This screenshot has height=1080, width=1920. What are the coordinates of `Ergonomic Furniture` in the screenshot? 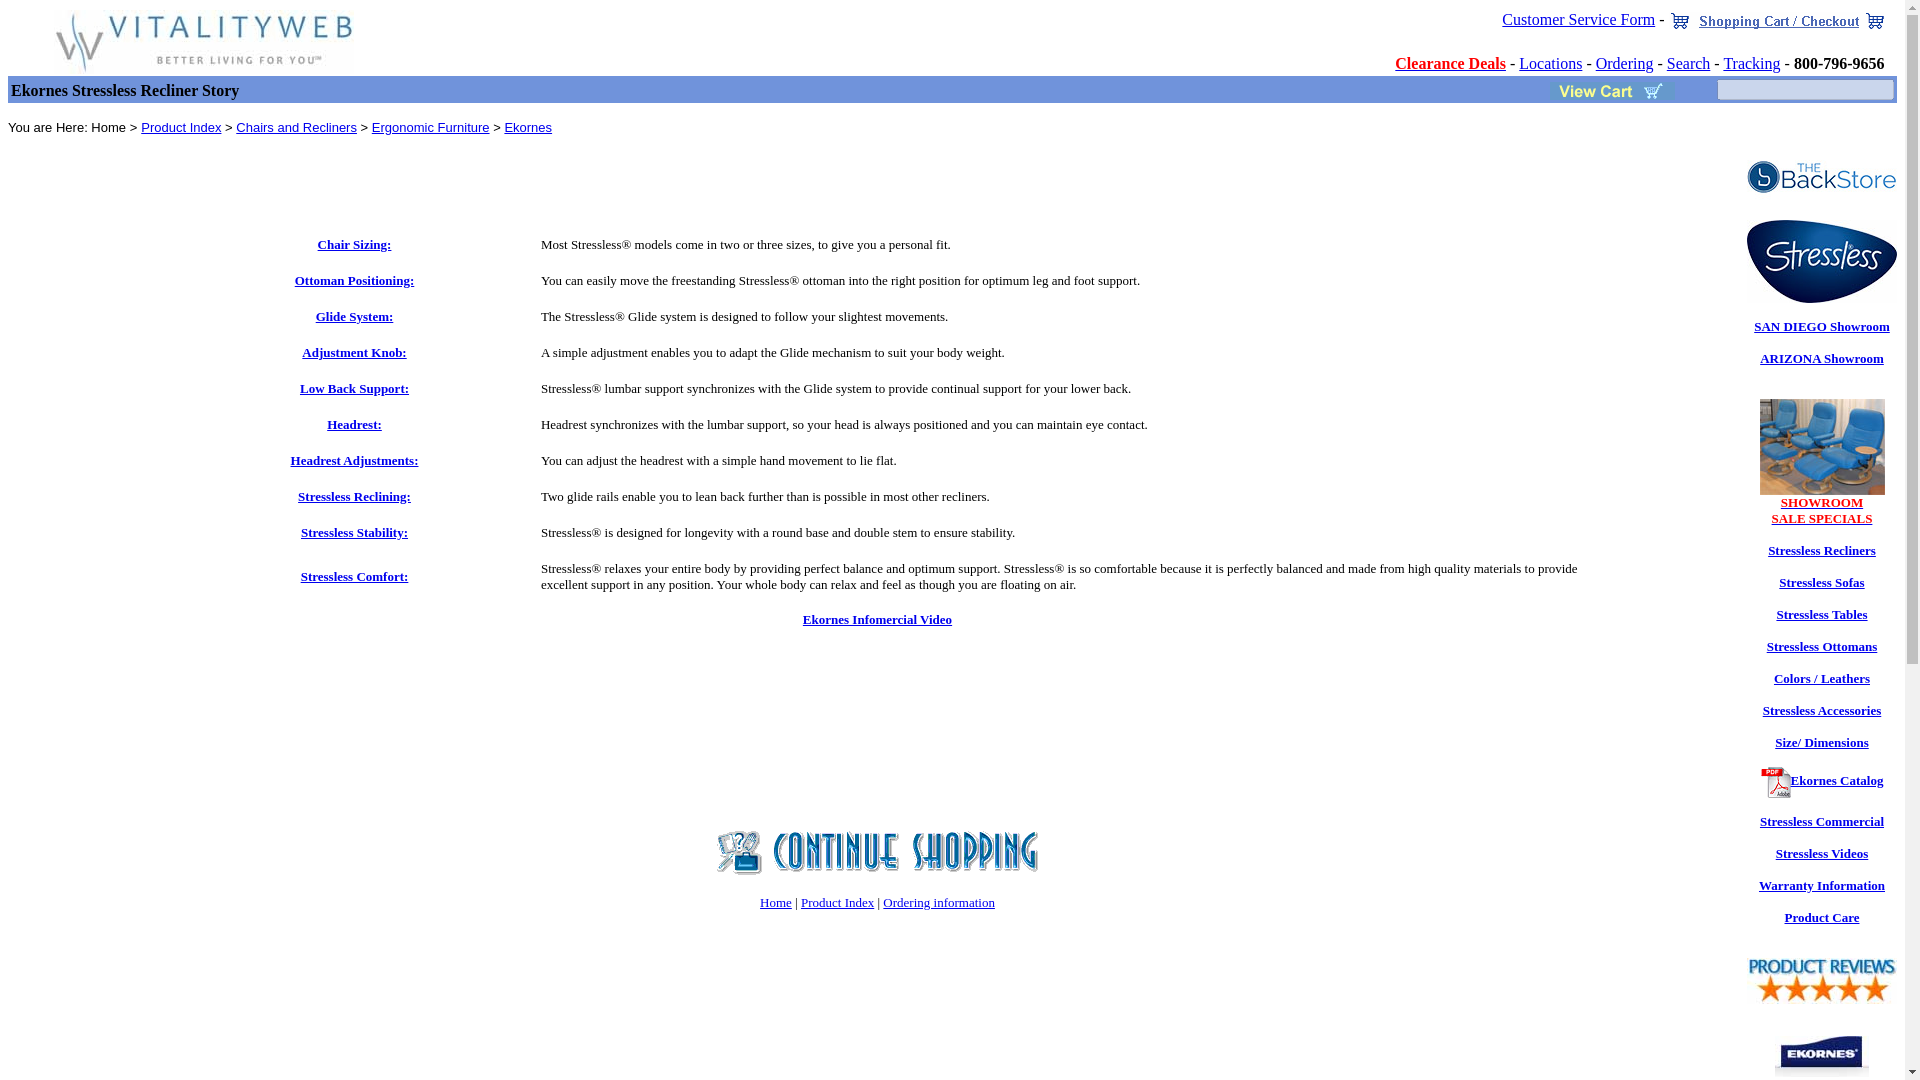 It's located at (430, 127).